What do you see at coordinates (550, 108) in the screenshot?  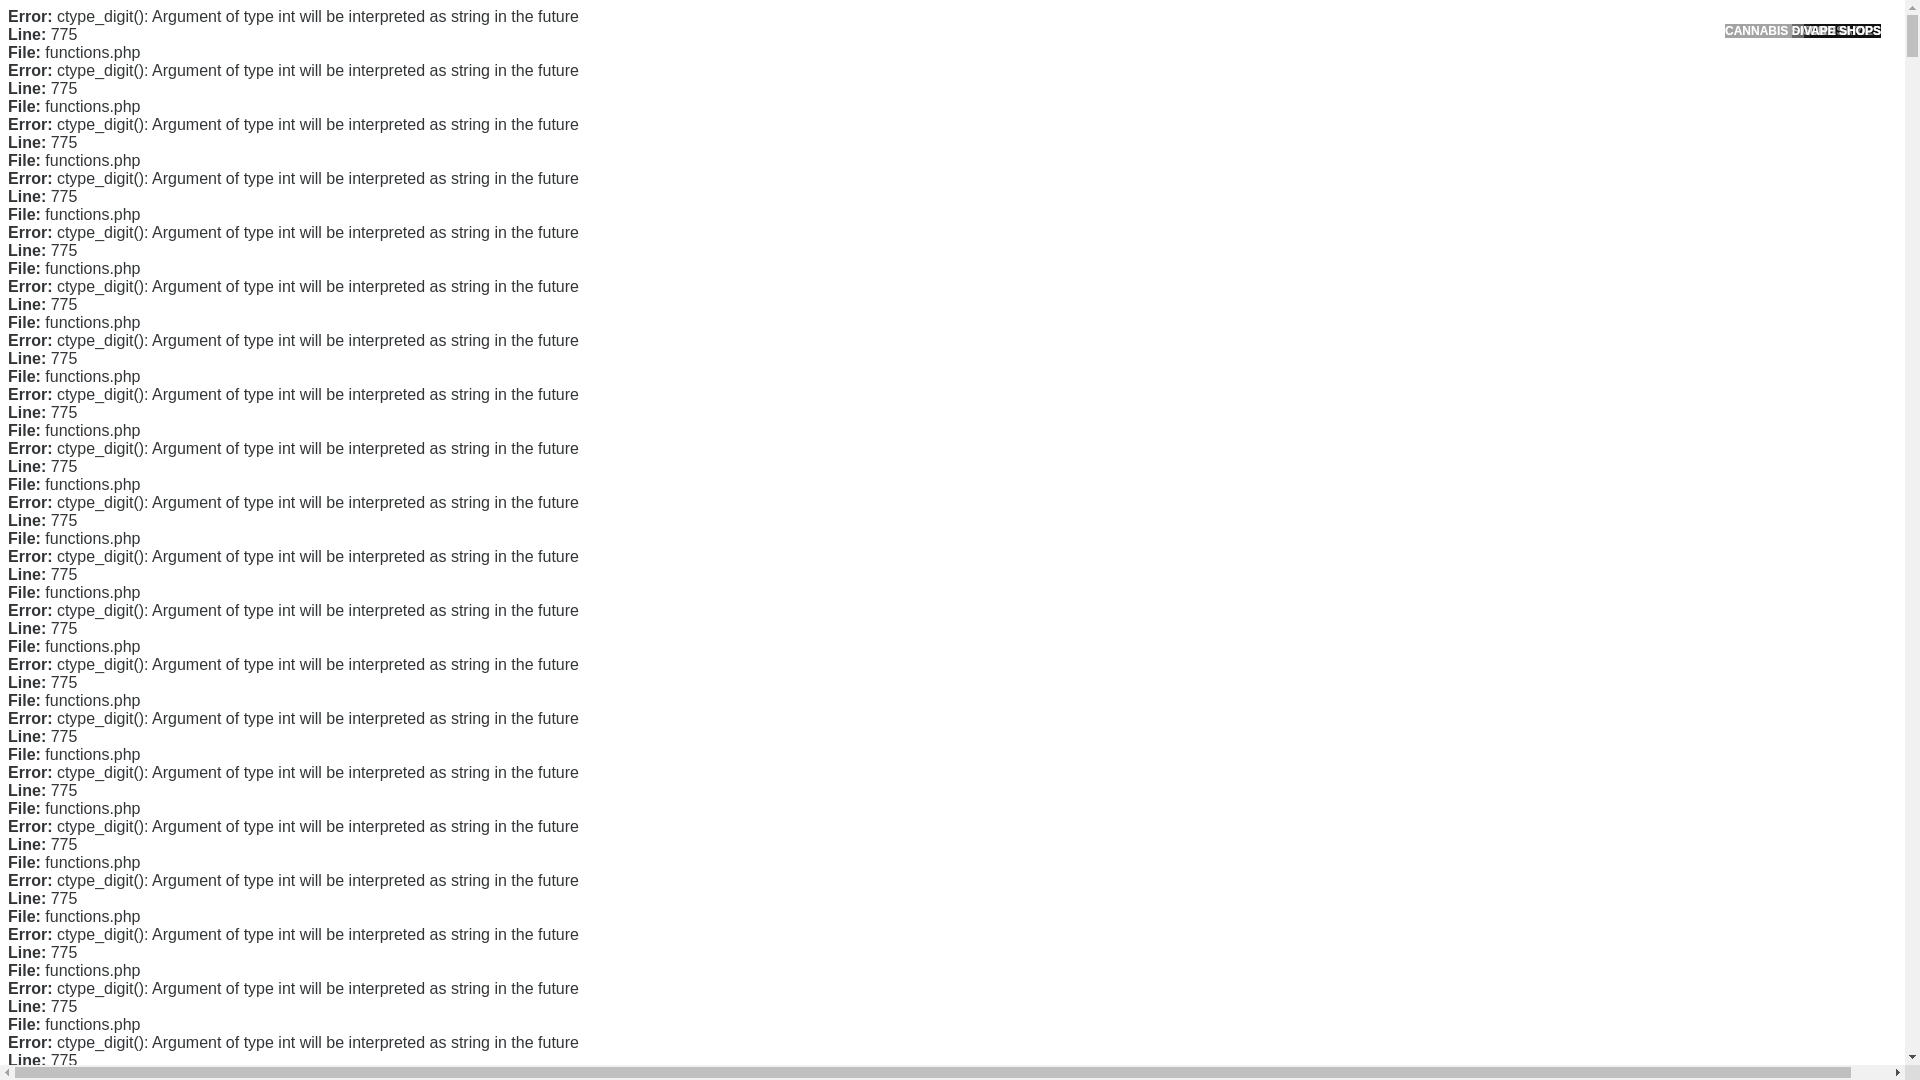 I see `ADMINISTRATOR` at bounding box center [550, 108].